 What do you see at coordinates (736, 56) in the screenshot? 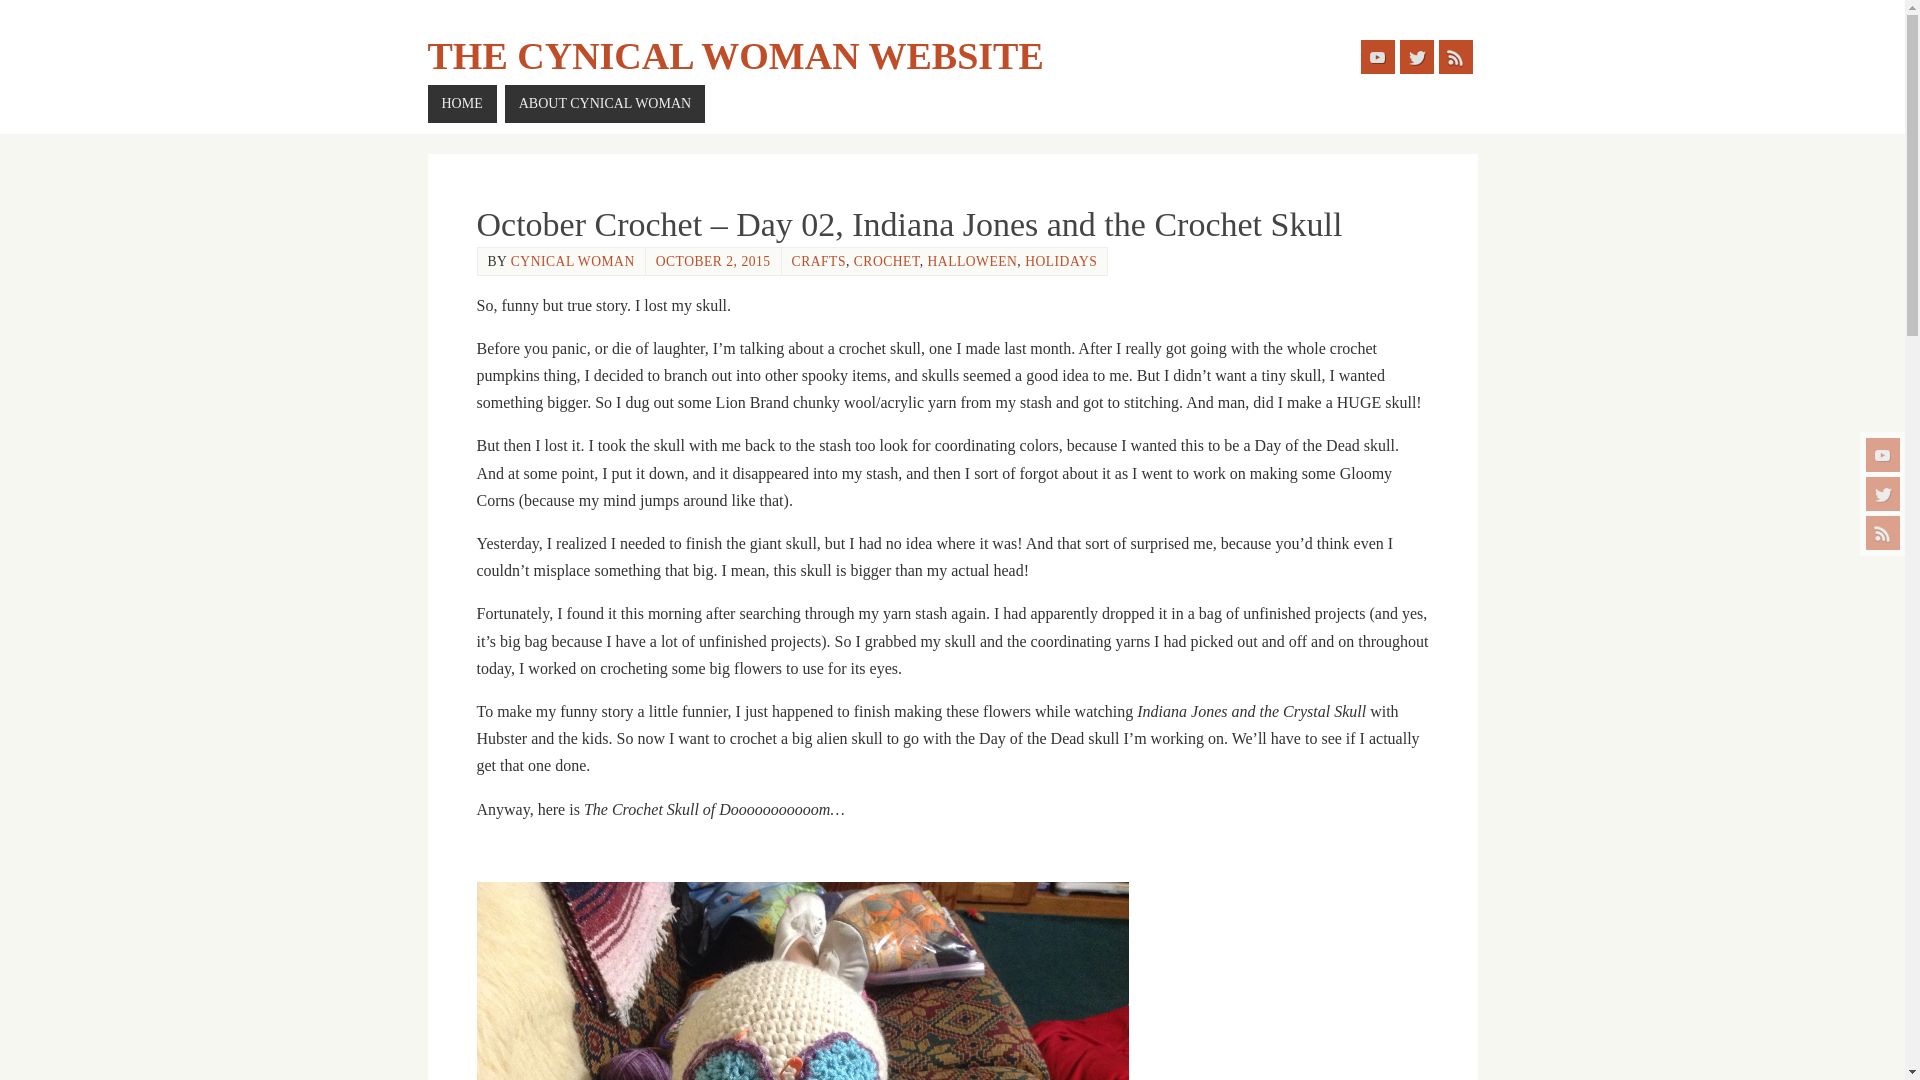
I see `THE CYNICAL WOMAN WEBSITE` at bounding box center [736, 56].